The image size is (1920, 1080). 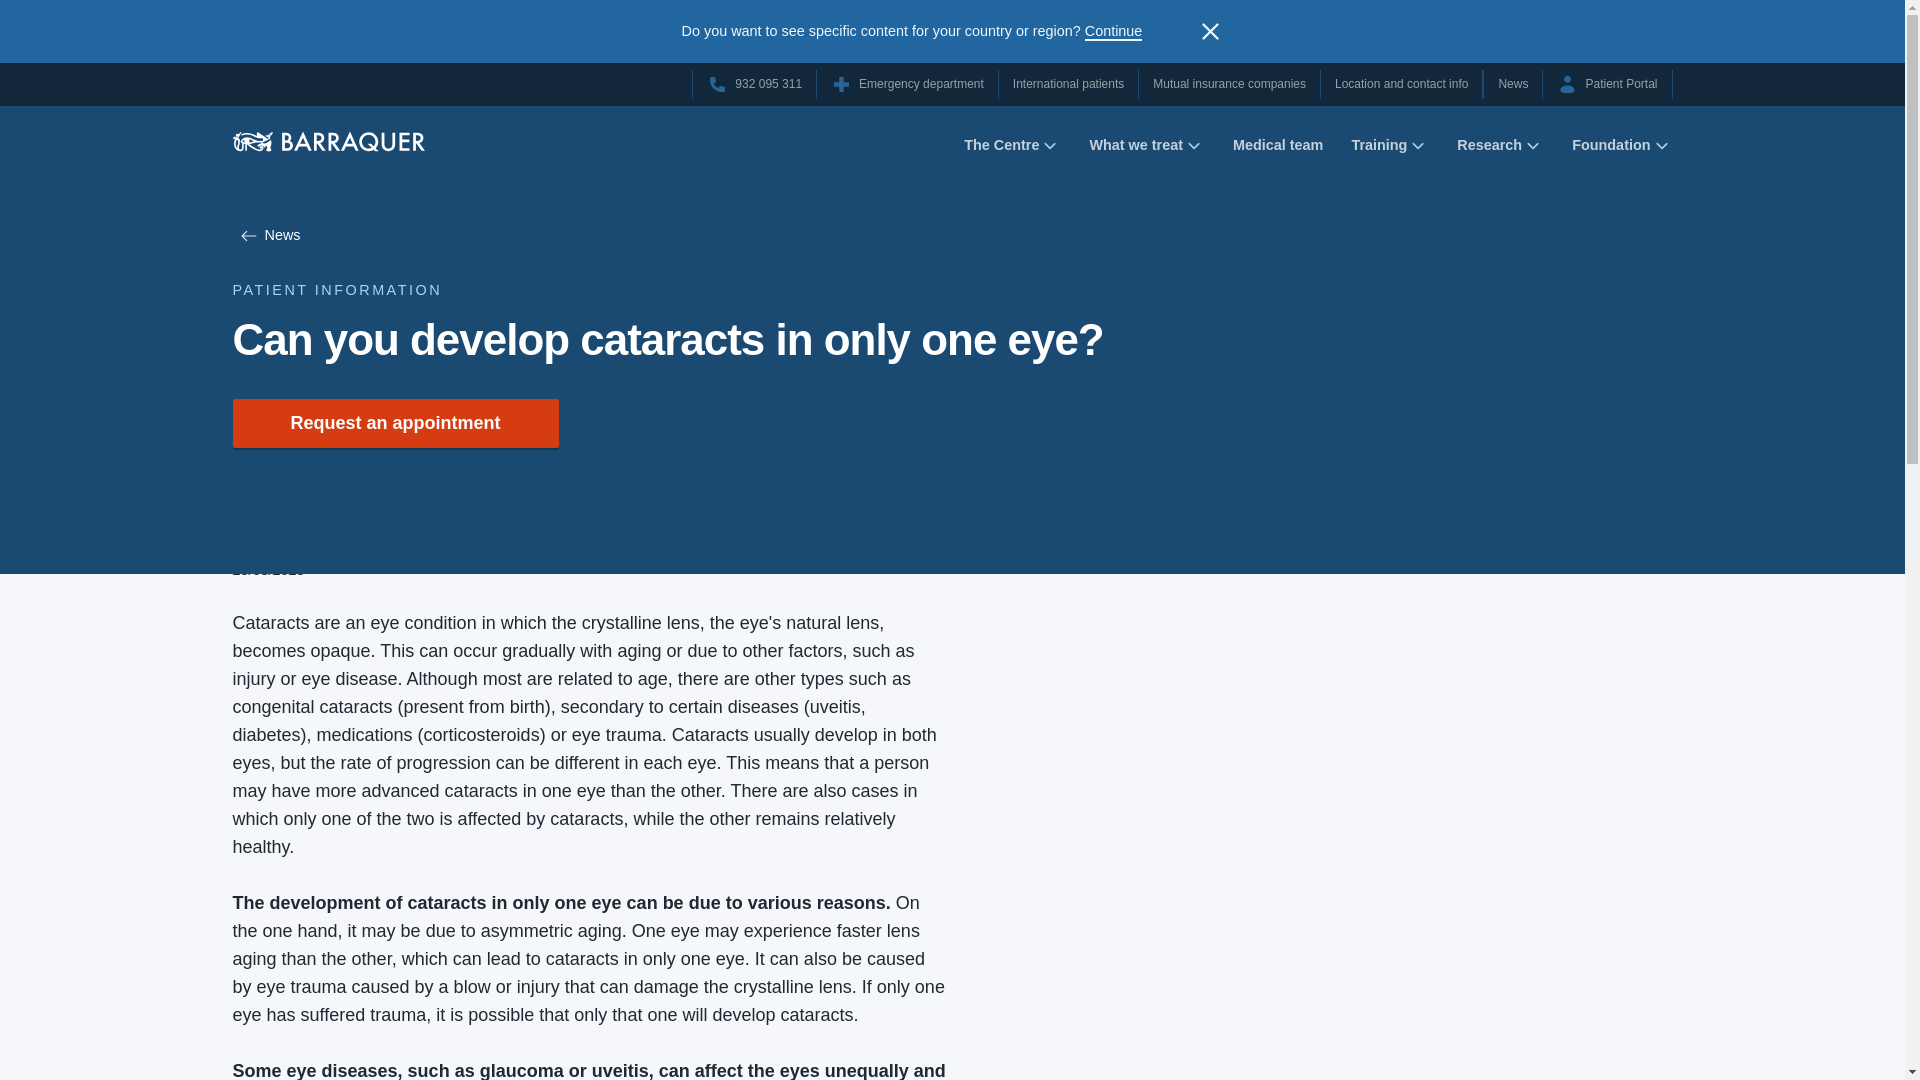 I want to click on Research, so click(x=1500, y=150).